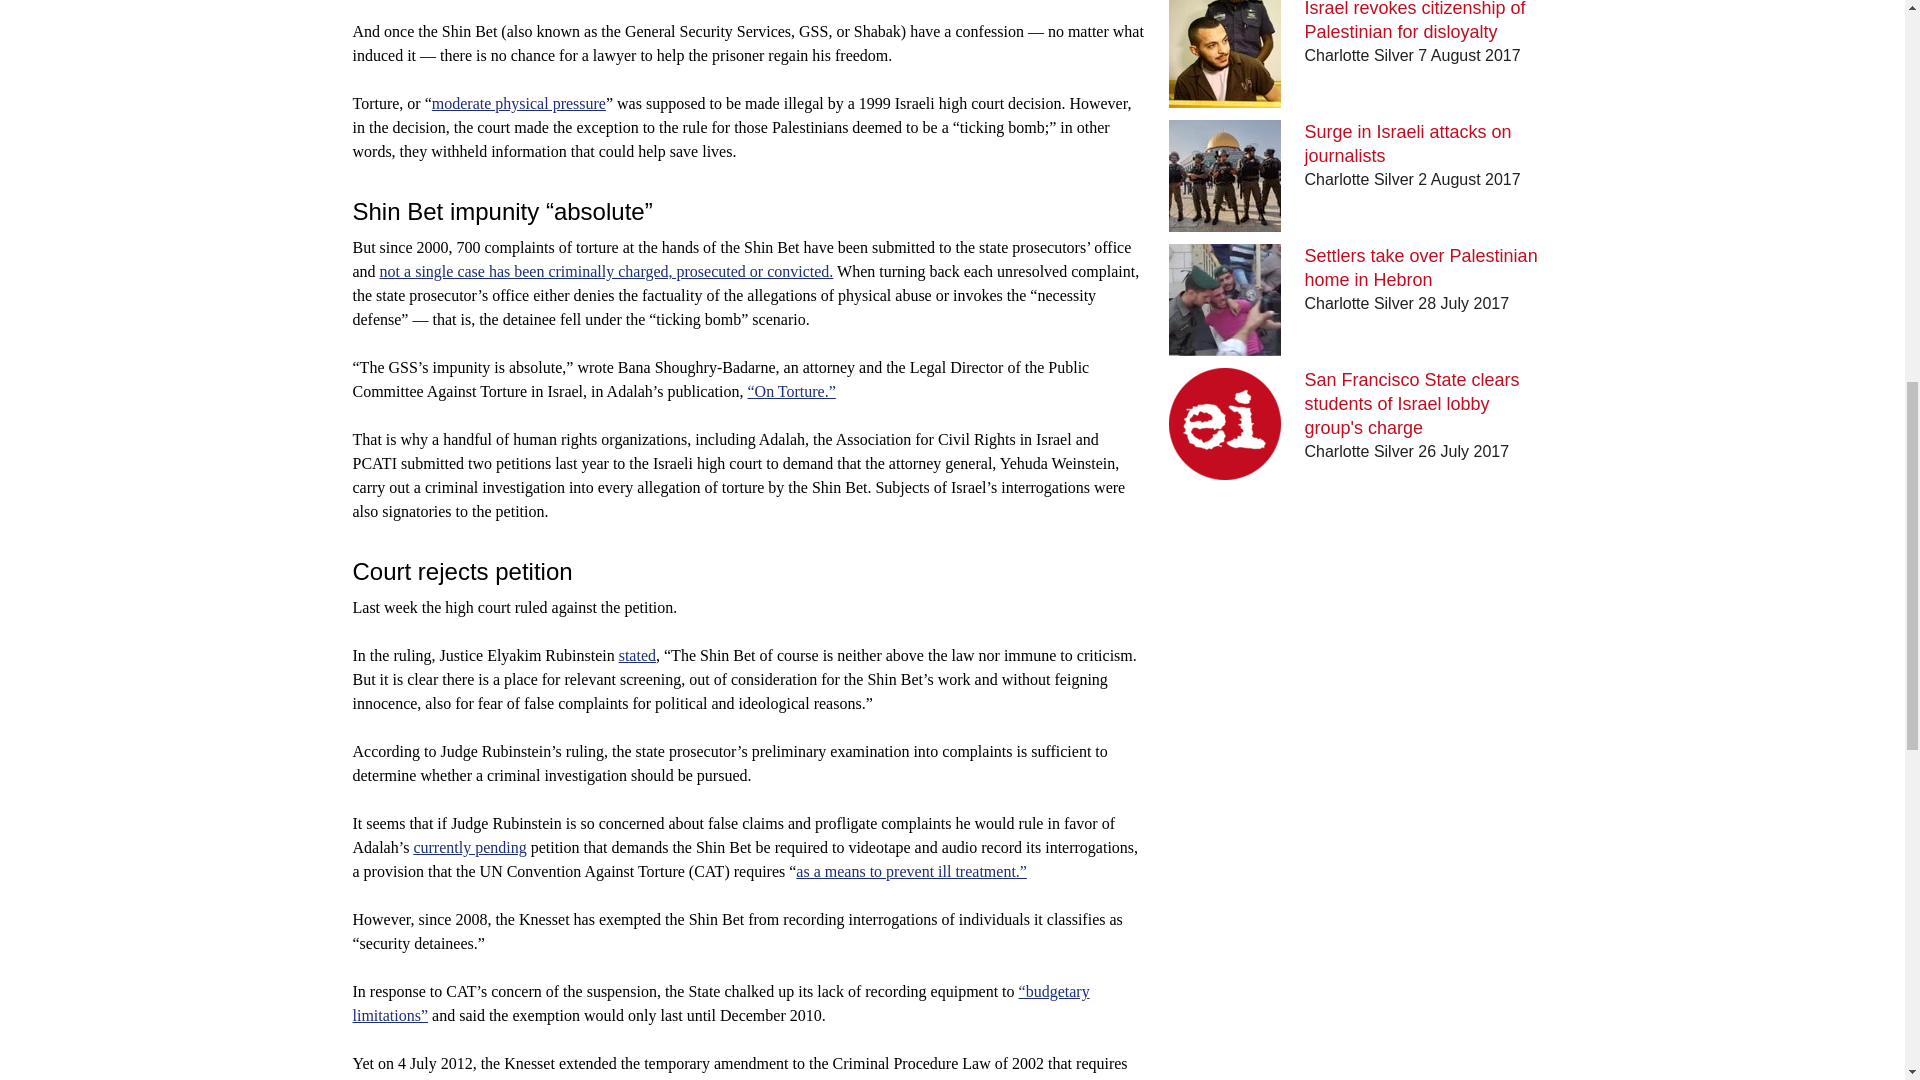 This screenshot has width=1920, height=1080. Describe the element at coordinates (519, 104) in the screenshot. I see `moderate physical pressure` at that location.